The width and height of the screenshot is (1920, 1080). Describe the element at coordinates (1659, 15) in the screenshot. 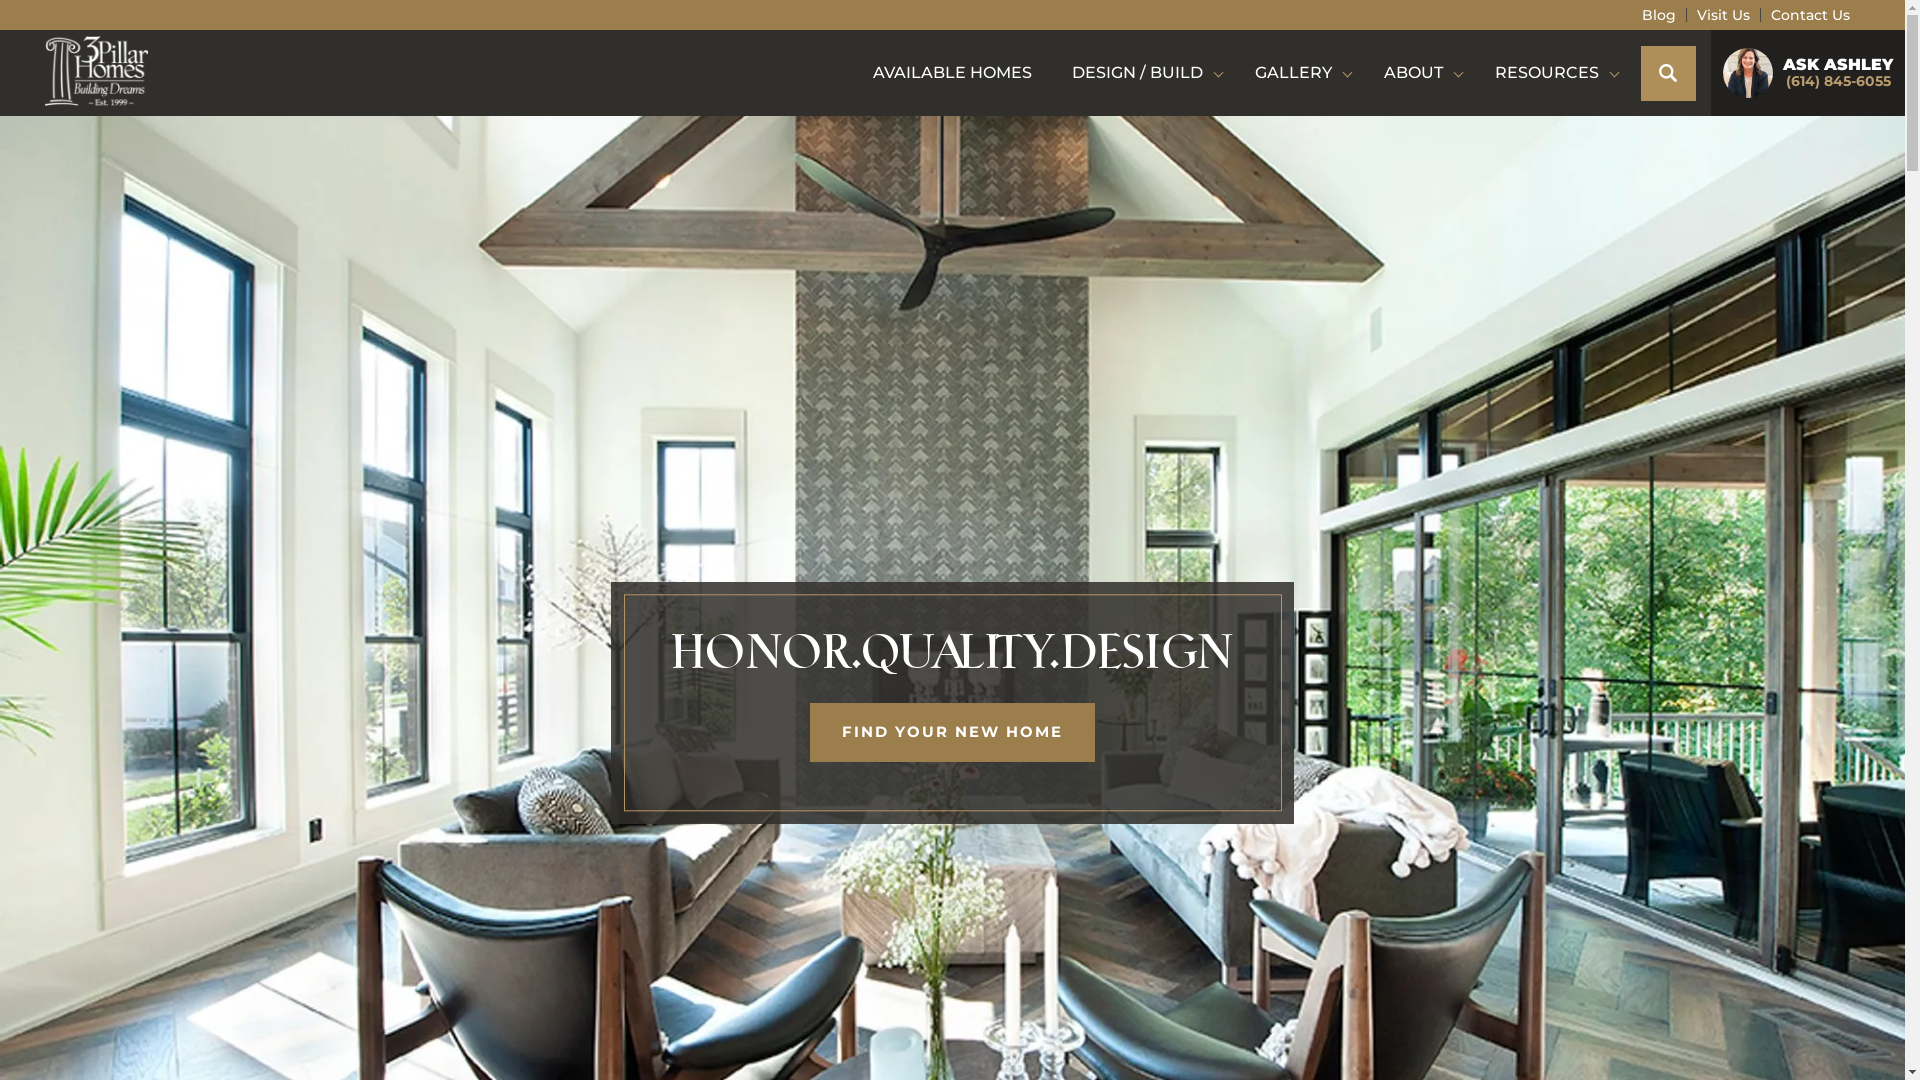

I see `Blog` at that location.